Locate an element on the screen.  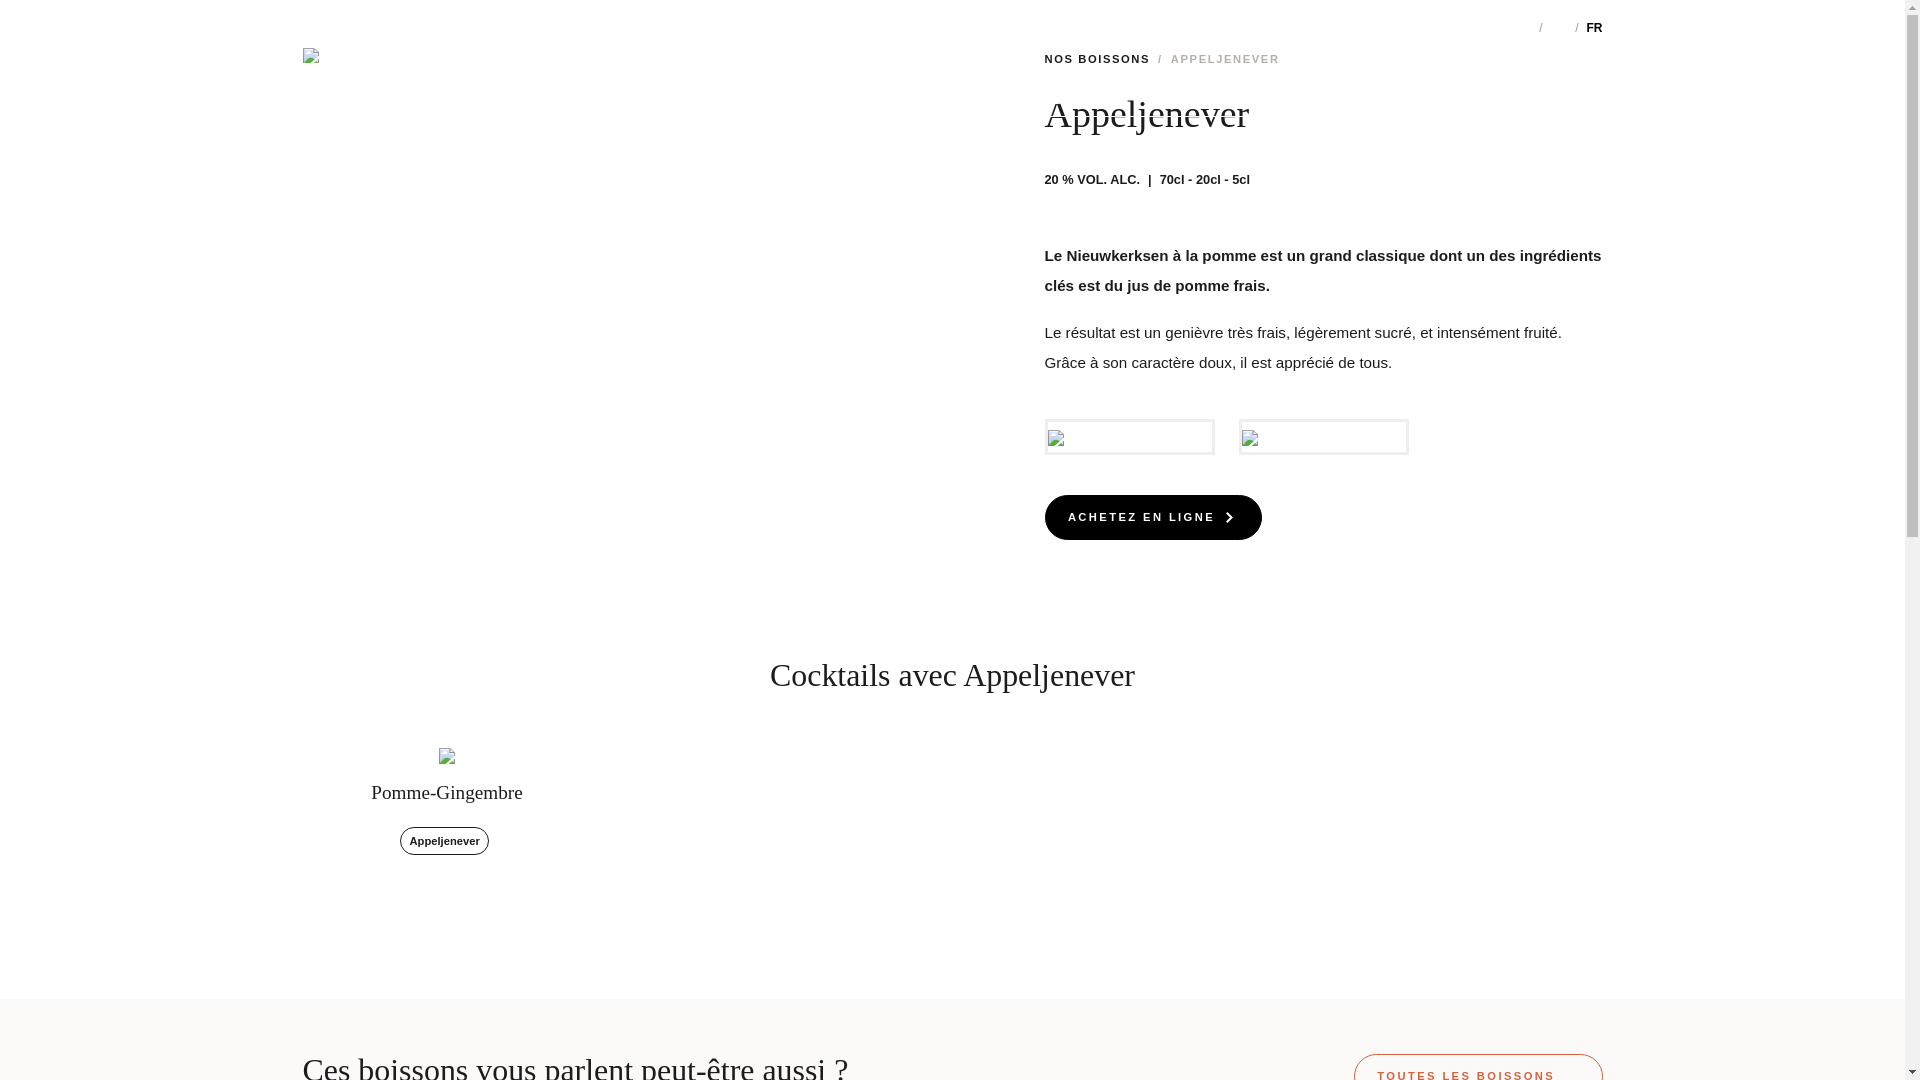
EN is located at coordinates (1558, 28).